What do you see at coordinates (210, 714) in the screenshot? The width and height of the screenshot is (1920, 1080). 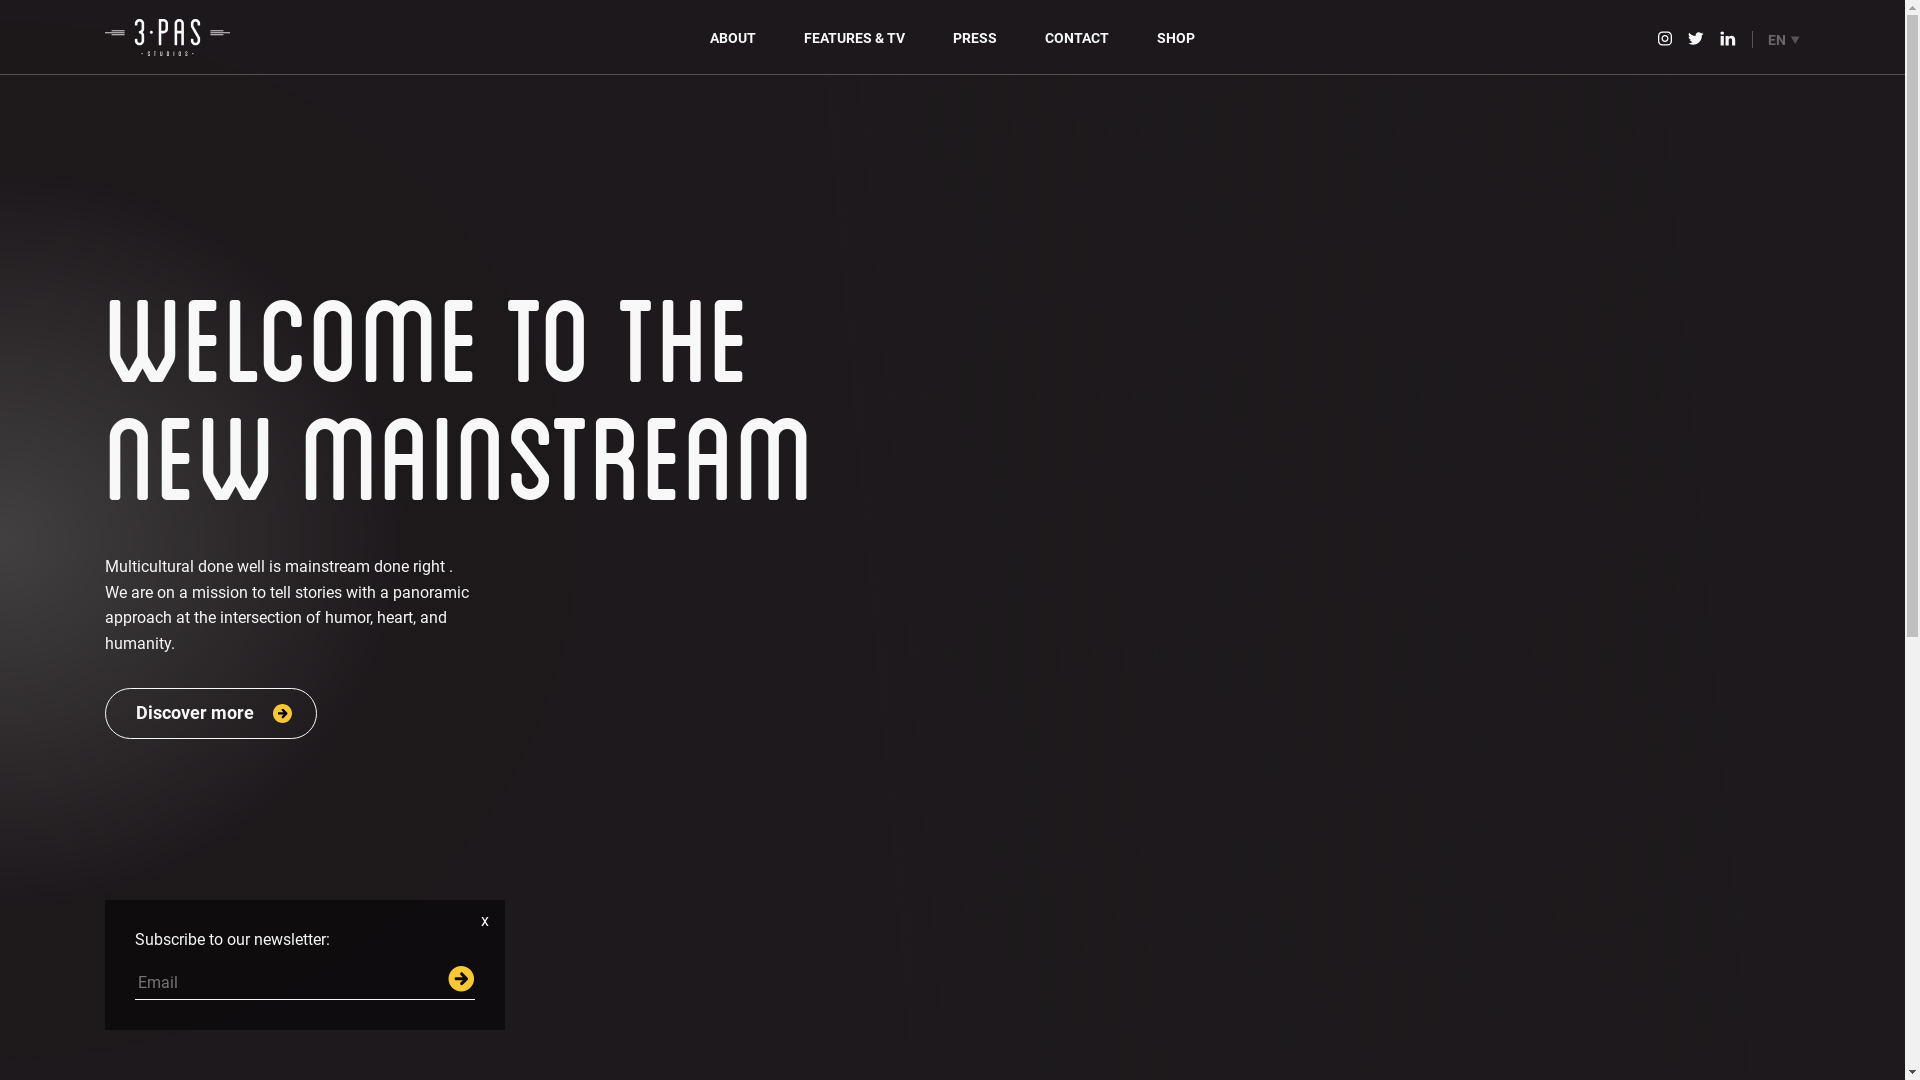 I see `Discover more` at bounding box center [210, 714].